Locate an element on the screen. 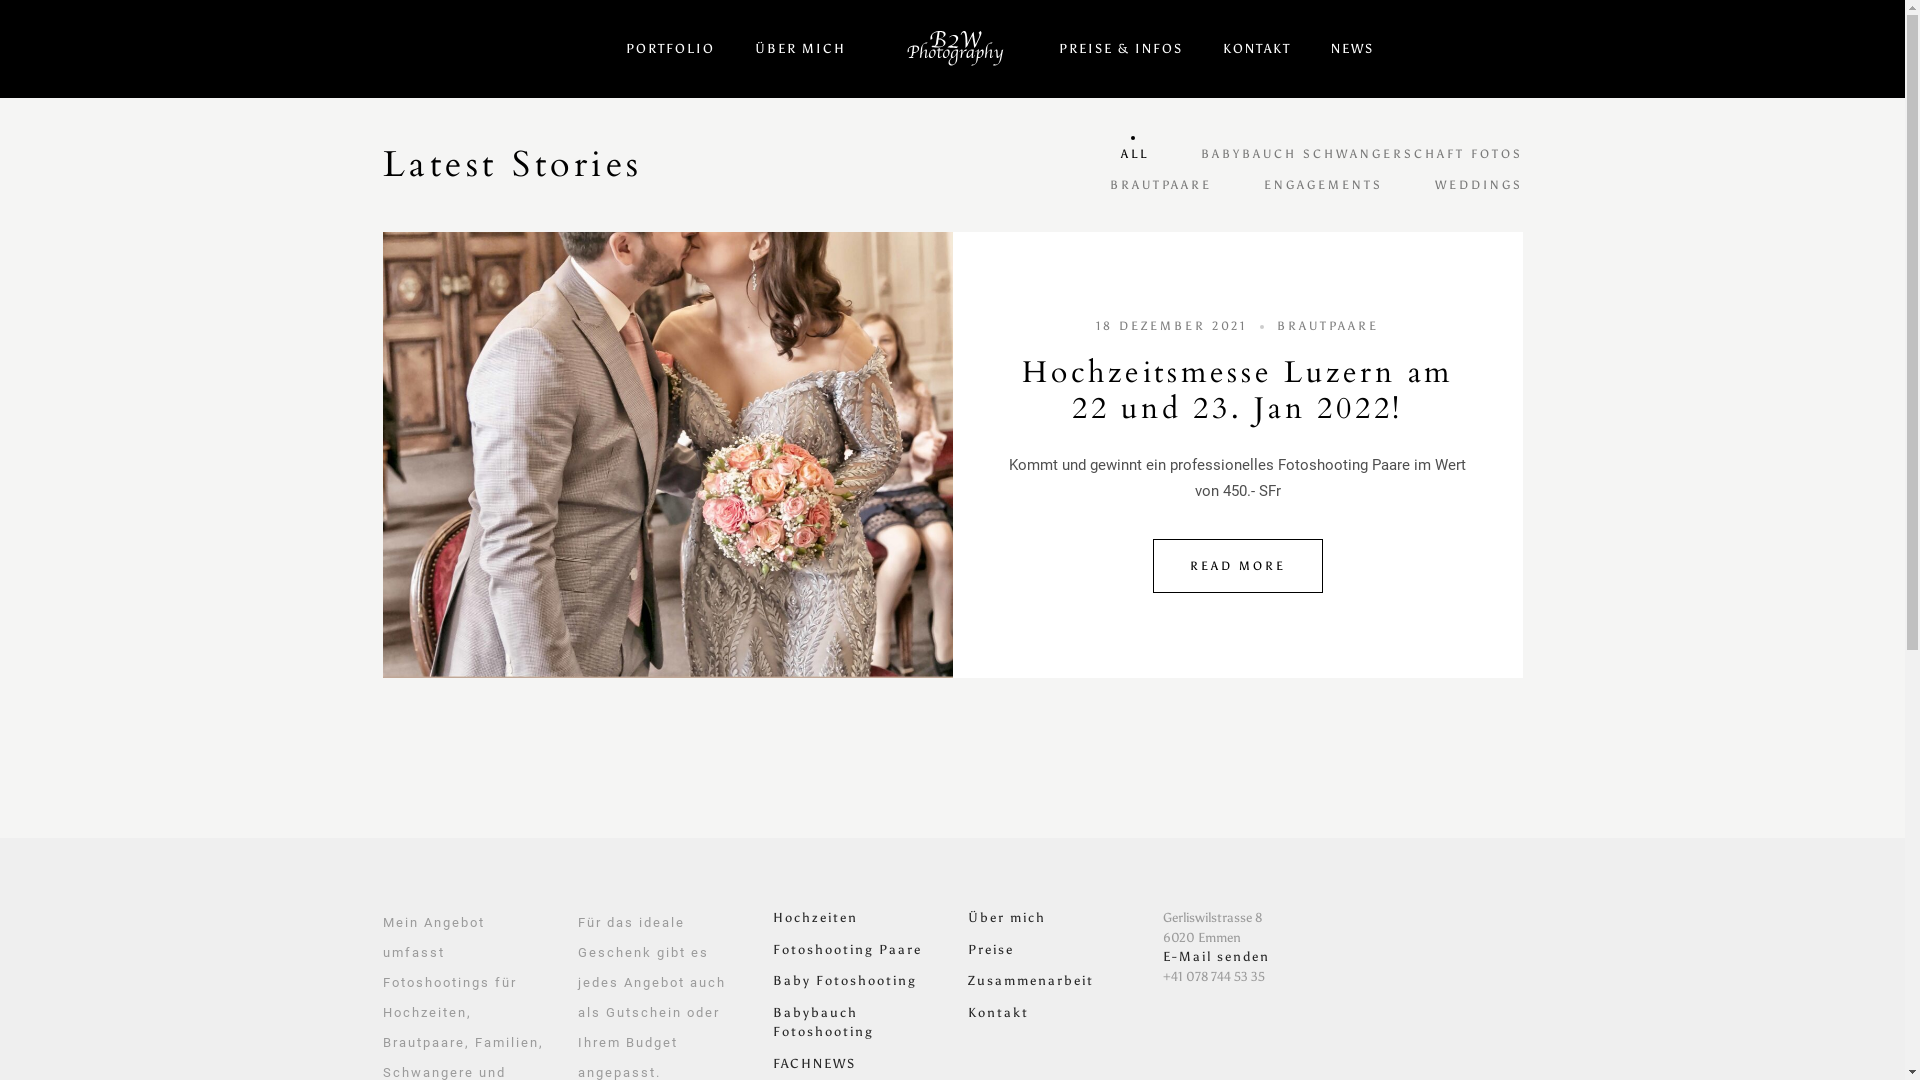 The width and height of the screenshot is (1920, 1080). READ MORE is located at coordinates (1237, 566).